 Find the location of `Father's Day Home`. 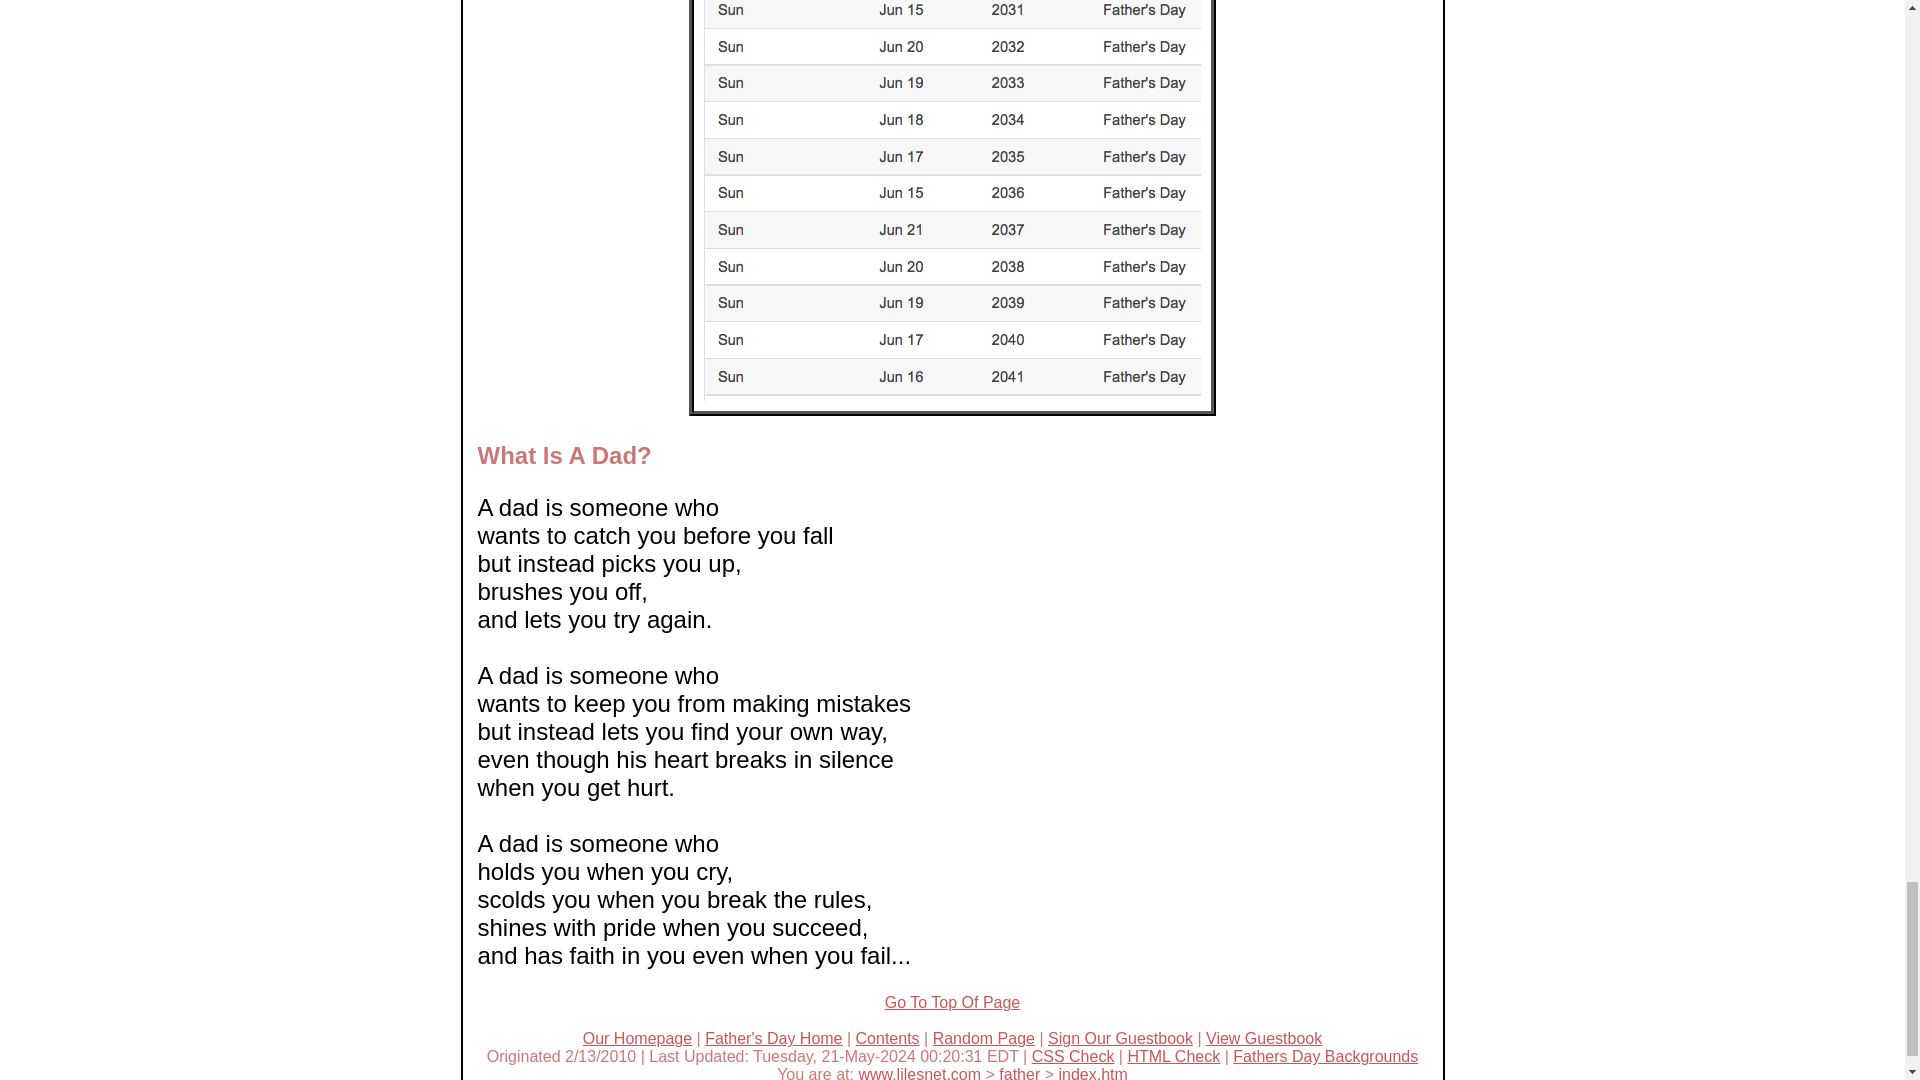

Father's Day Home is located at coordinates (773, 1038).